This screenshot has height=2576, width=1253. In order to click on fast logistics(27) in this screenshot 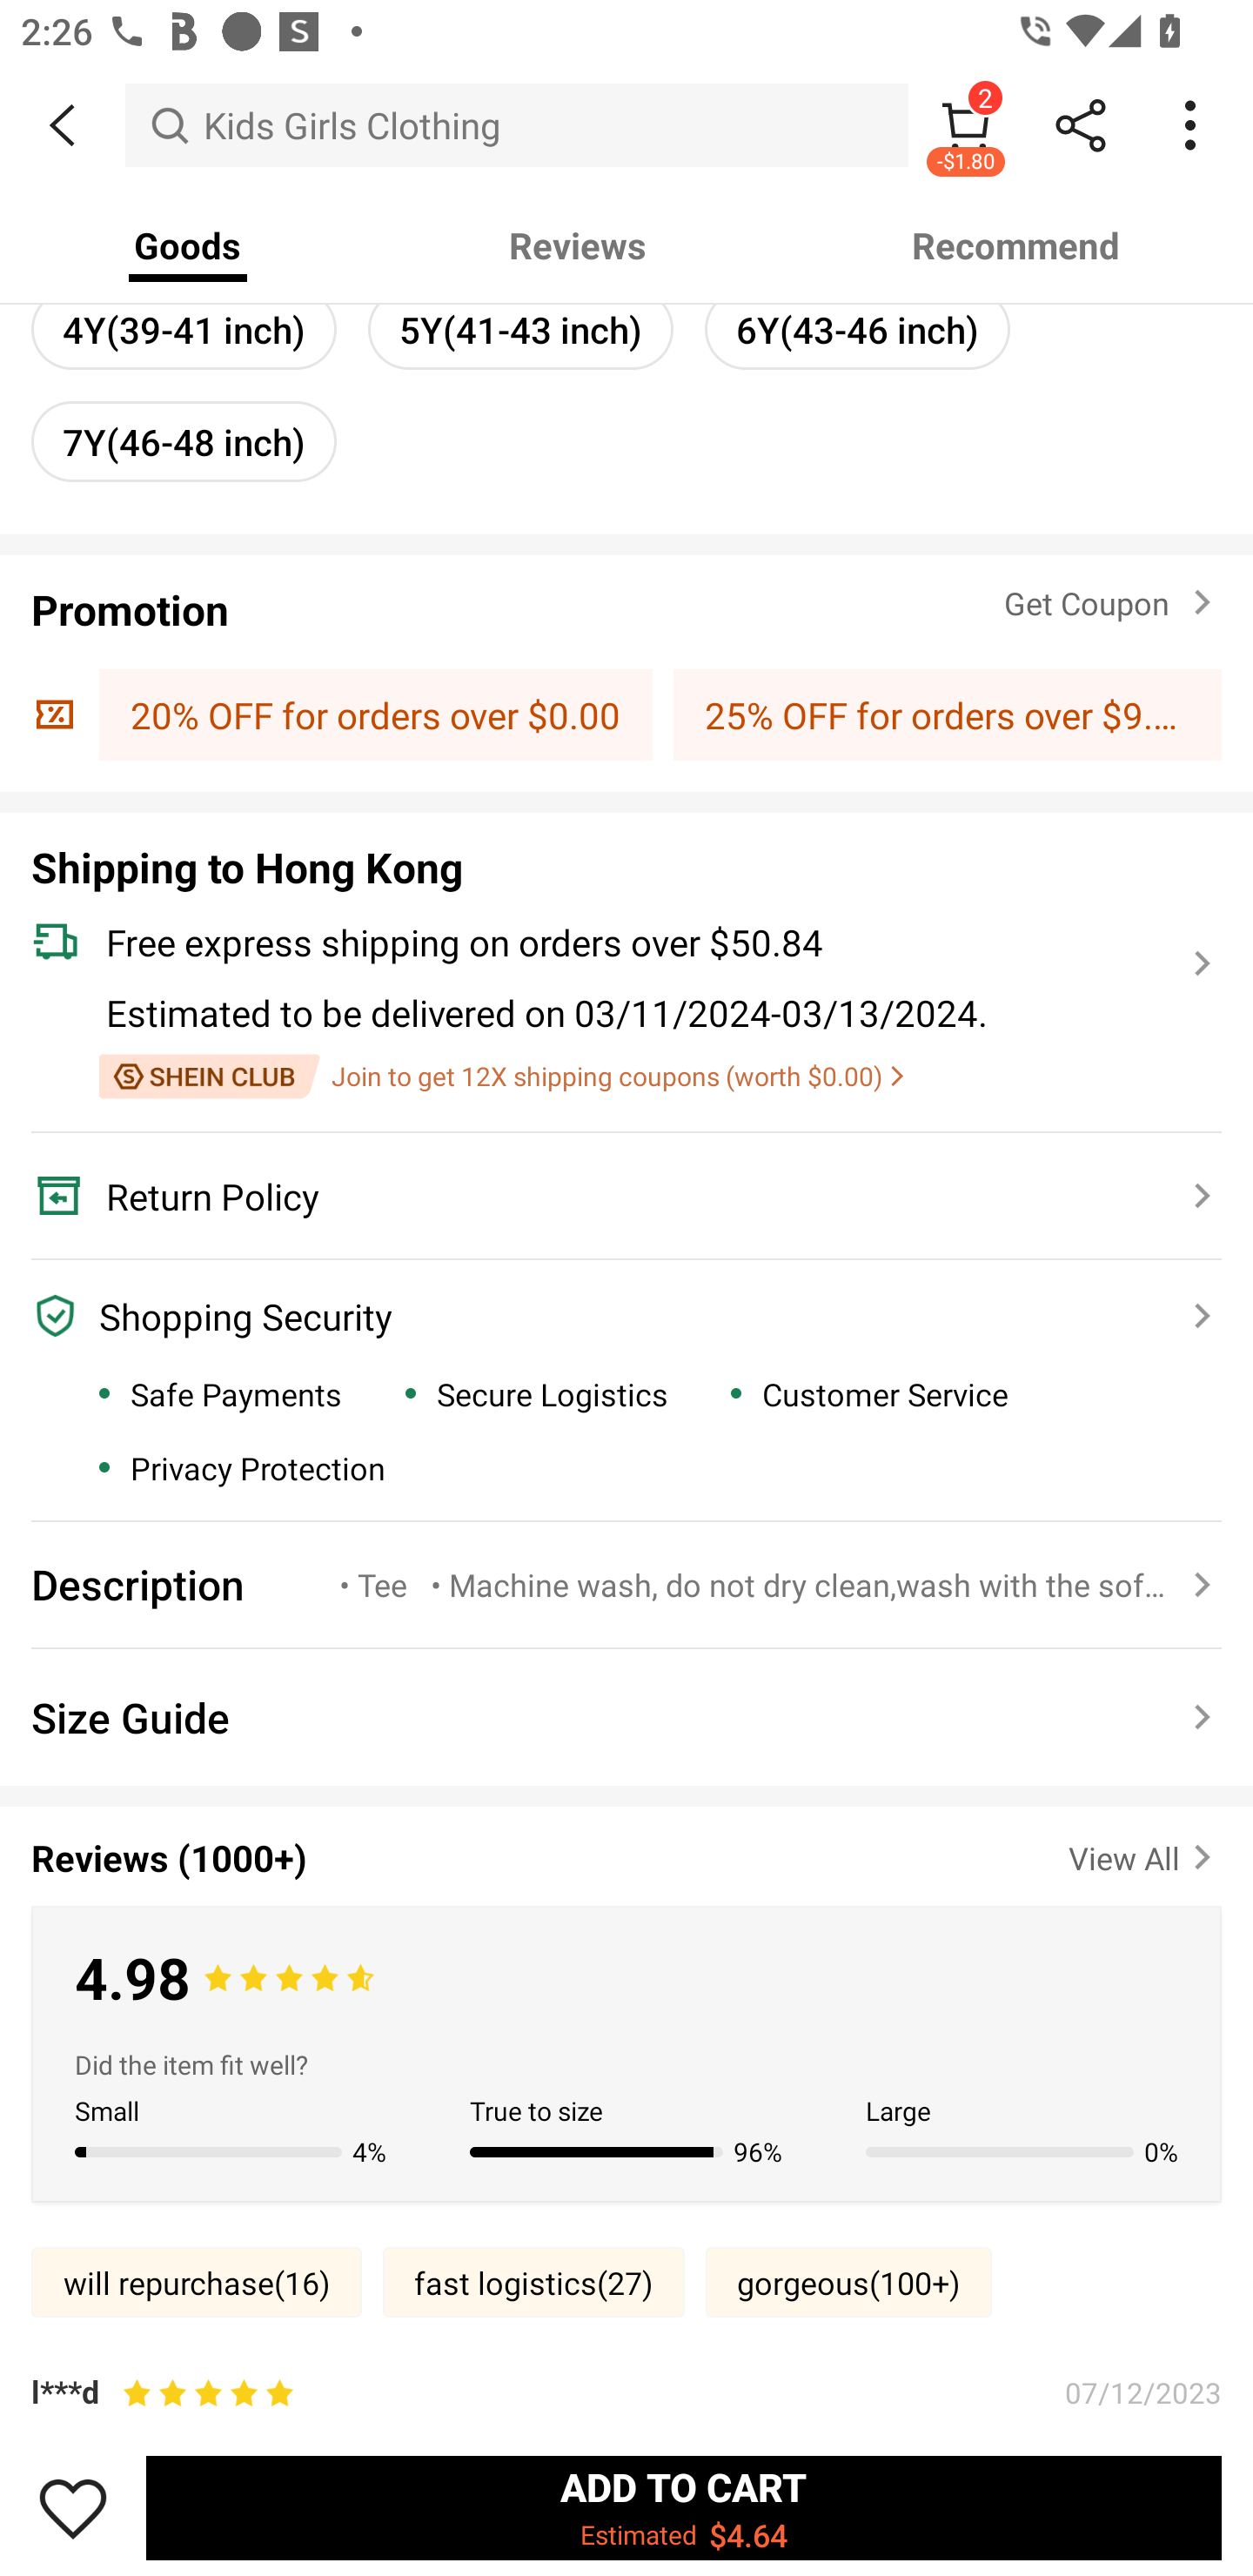, I will do `click(534, 2282)`.